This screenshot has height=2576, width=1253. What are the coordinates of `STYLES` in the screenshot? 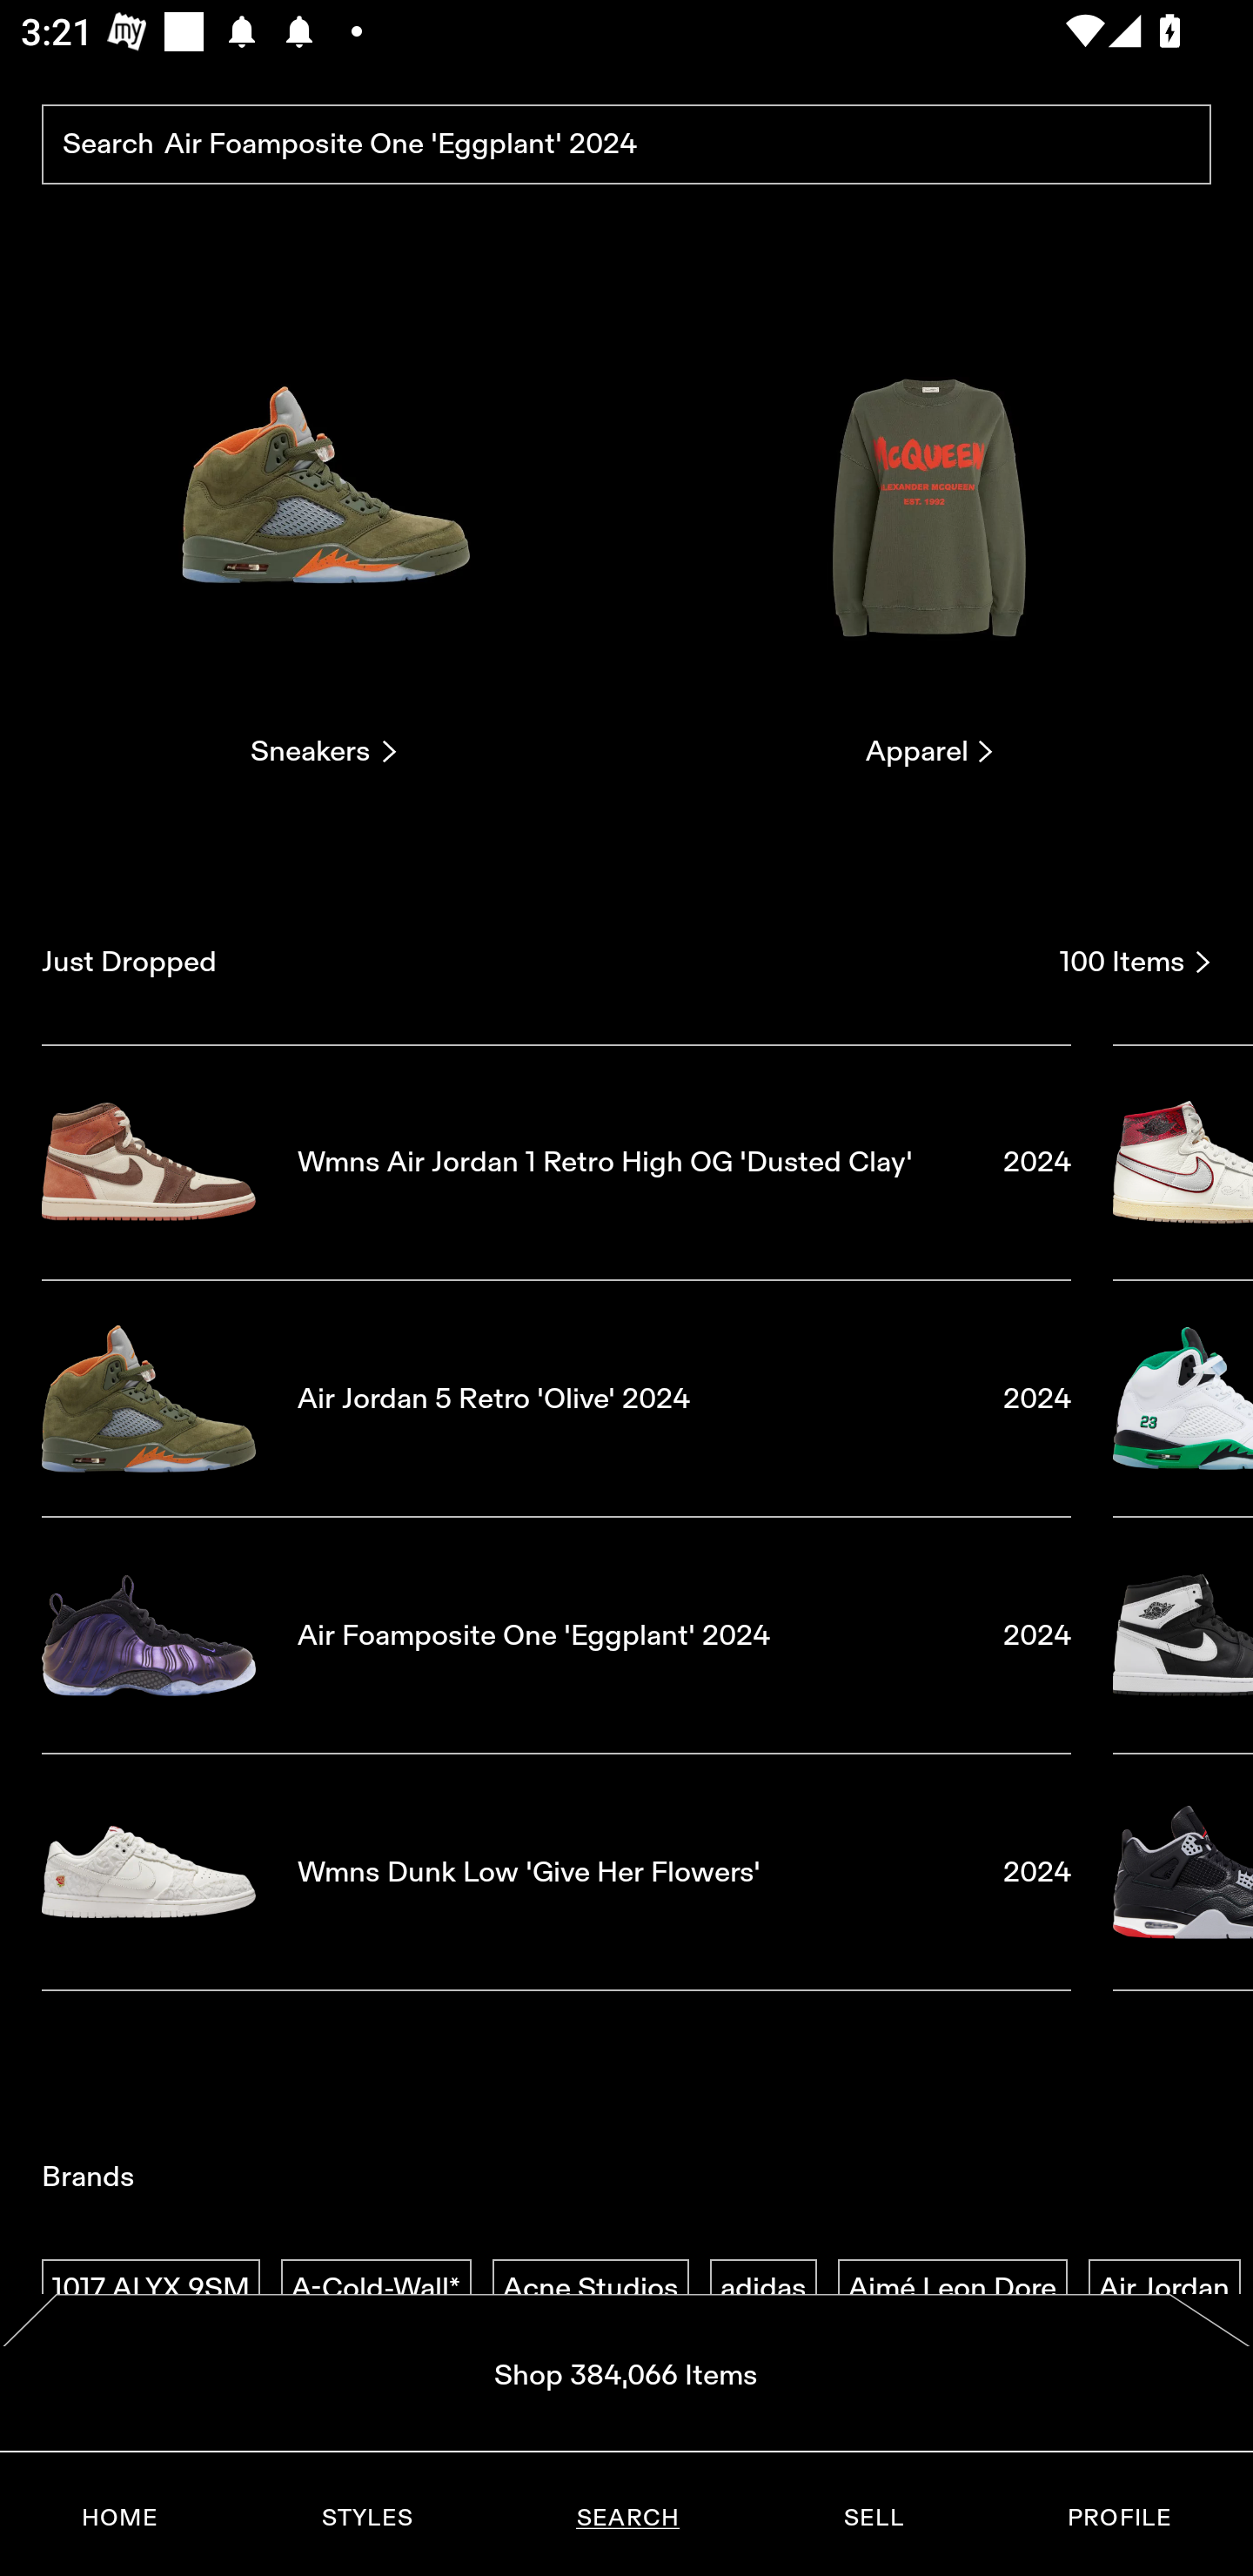 It's located at (366, 2518).